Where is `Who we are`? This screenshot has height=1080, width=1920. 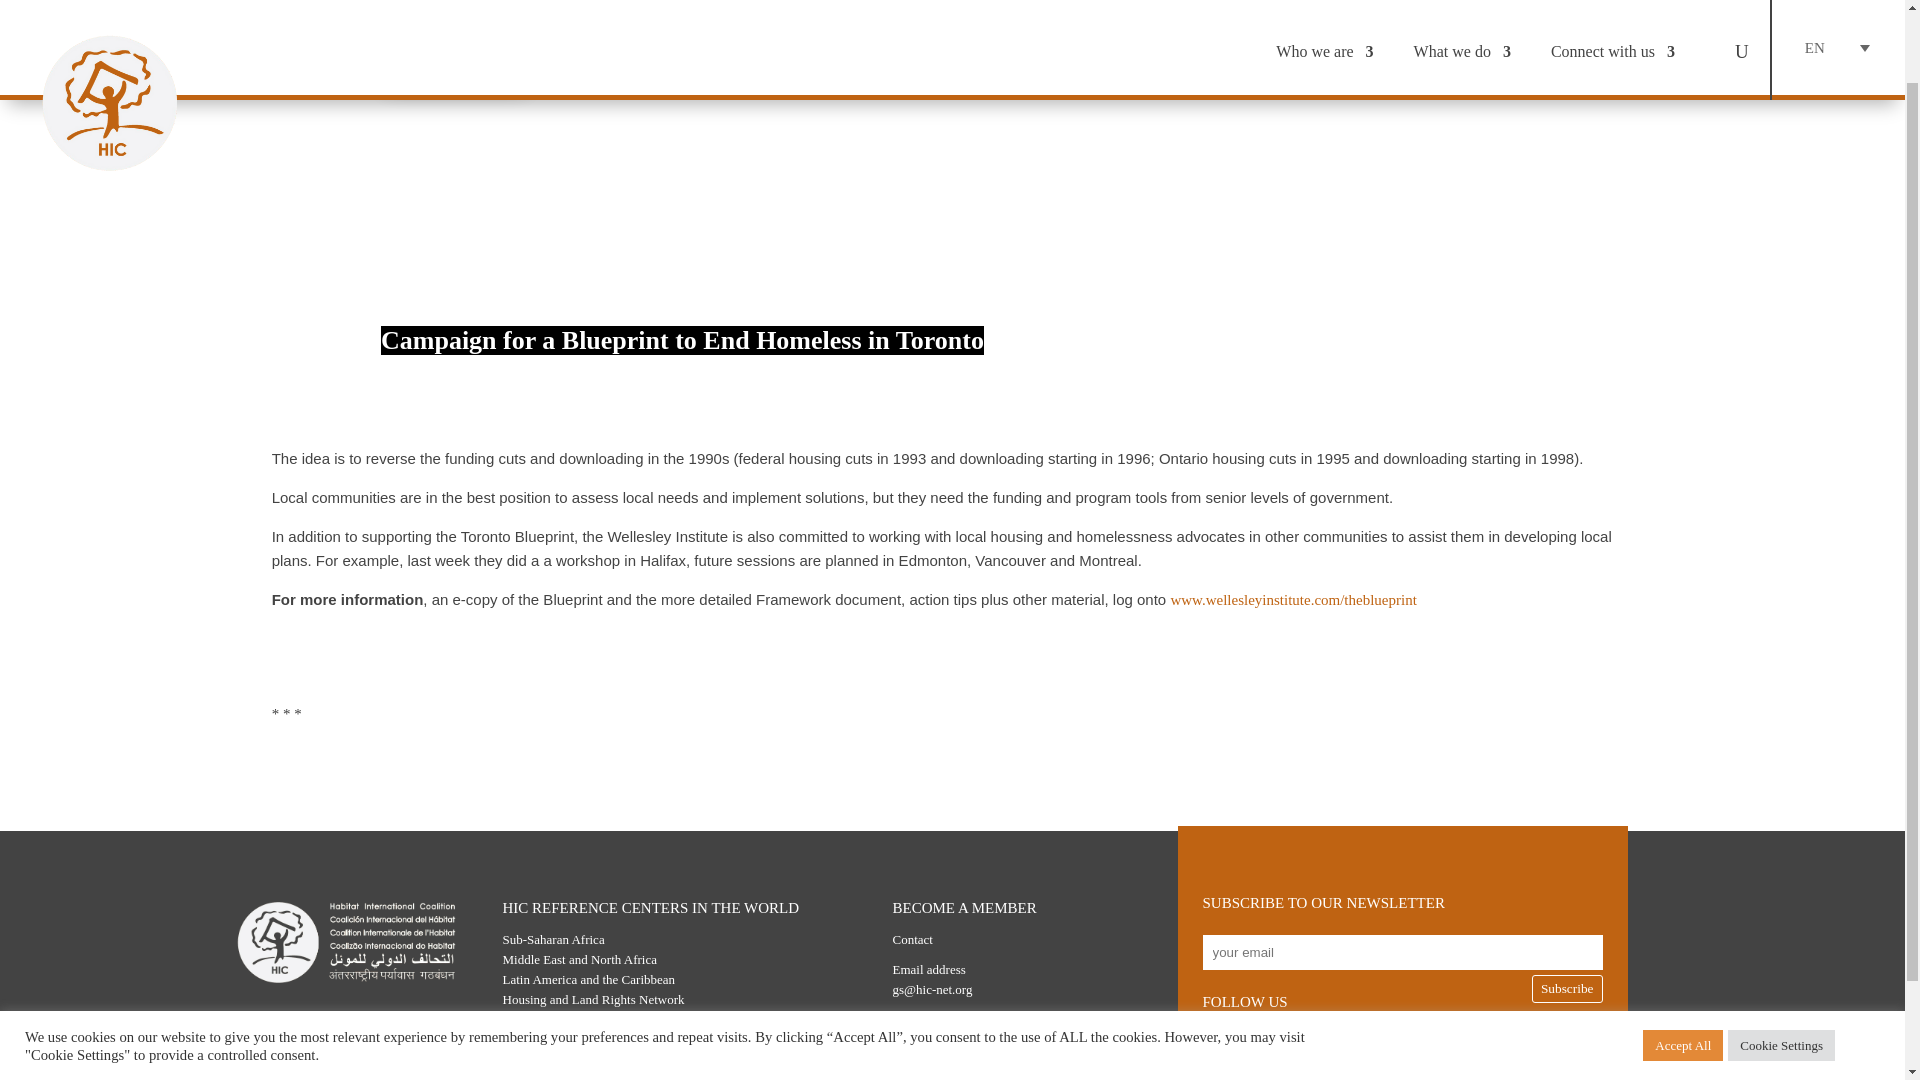
Who we are is located at coordinates (1324, 3).